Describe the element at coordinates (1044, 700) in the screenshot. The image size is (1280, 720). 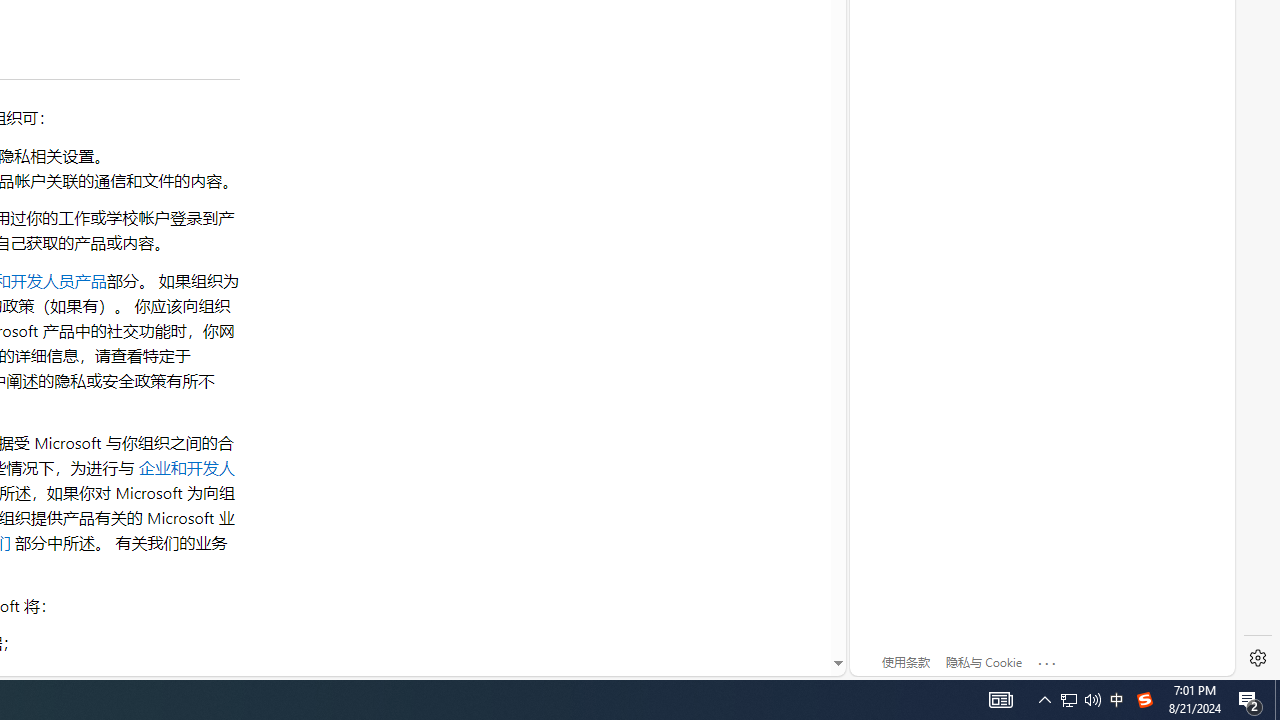
I see `Notification Chevron` at that location.